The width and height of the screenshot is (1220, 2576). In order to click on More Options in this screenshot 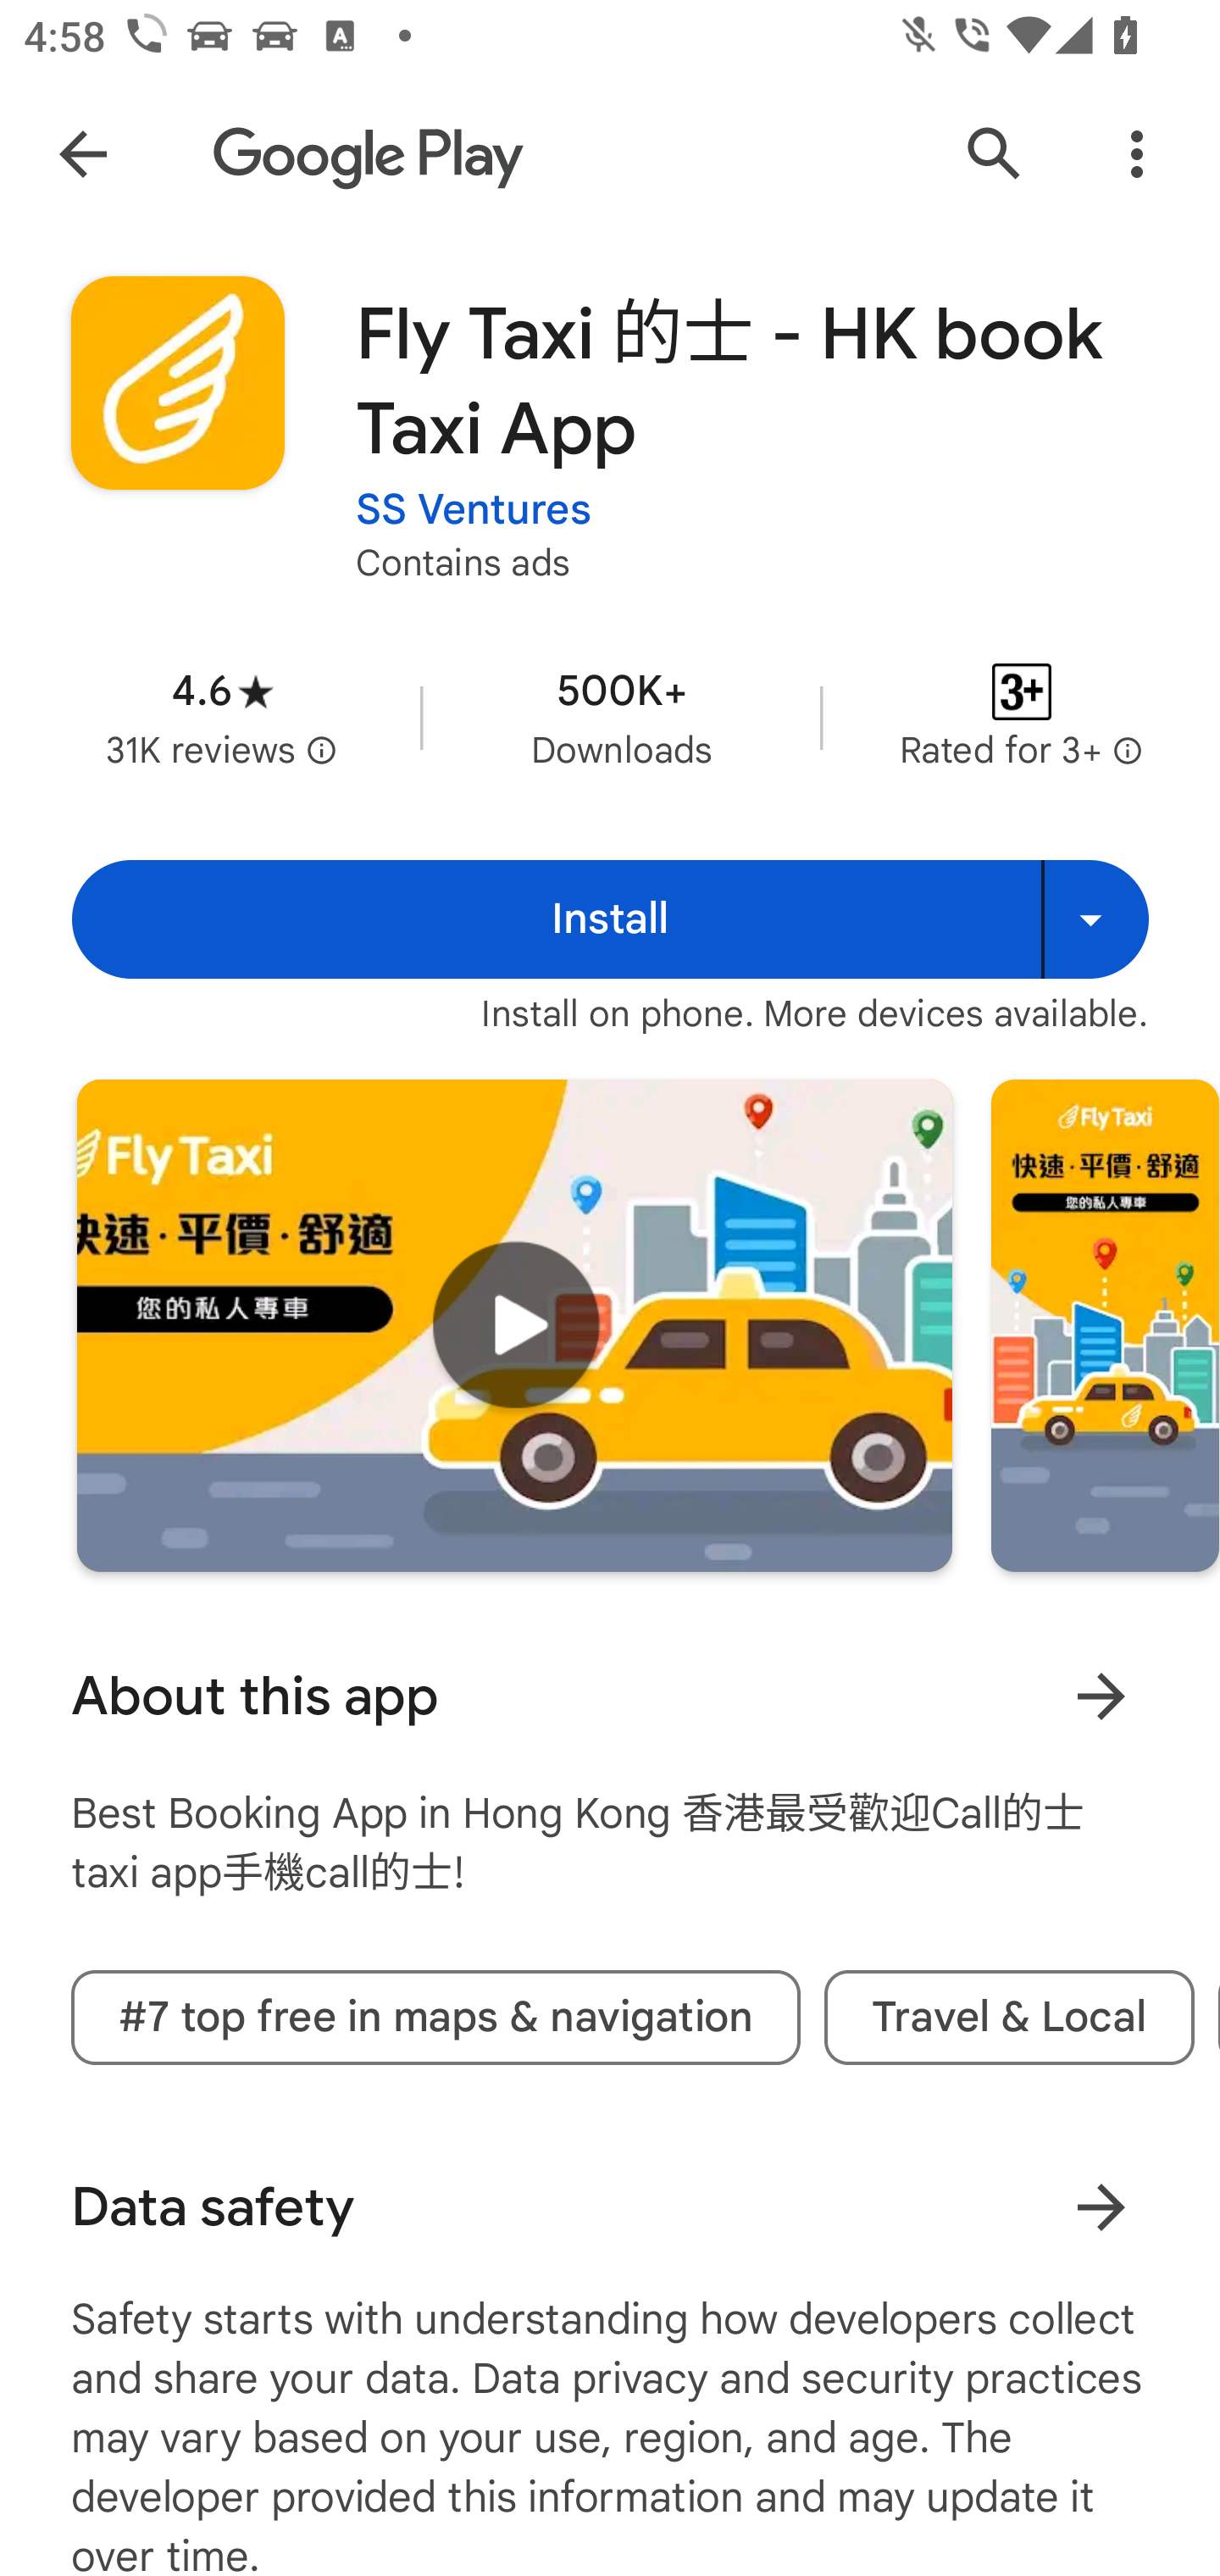, I will do `click(1137, 154)`.